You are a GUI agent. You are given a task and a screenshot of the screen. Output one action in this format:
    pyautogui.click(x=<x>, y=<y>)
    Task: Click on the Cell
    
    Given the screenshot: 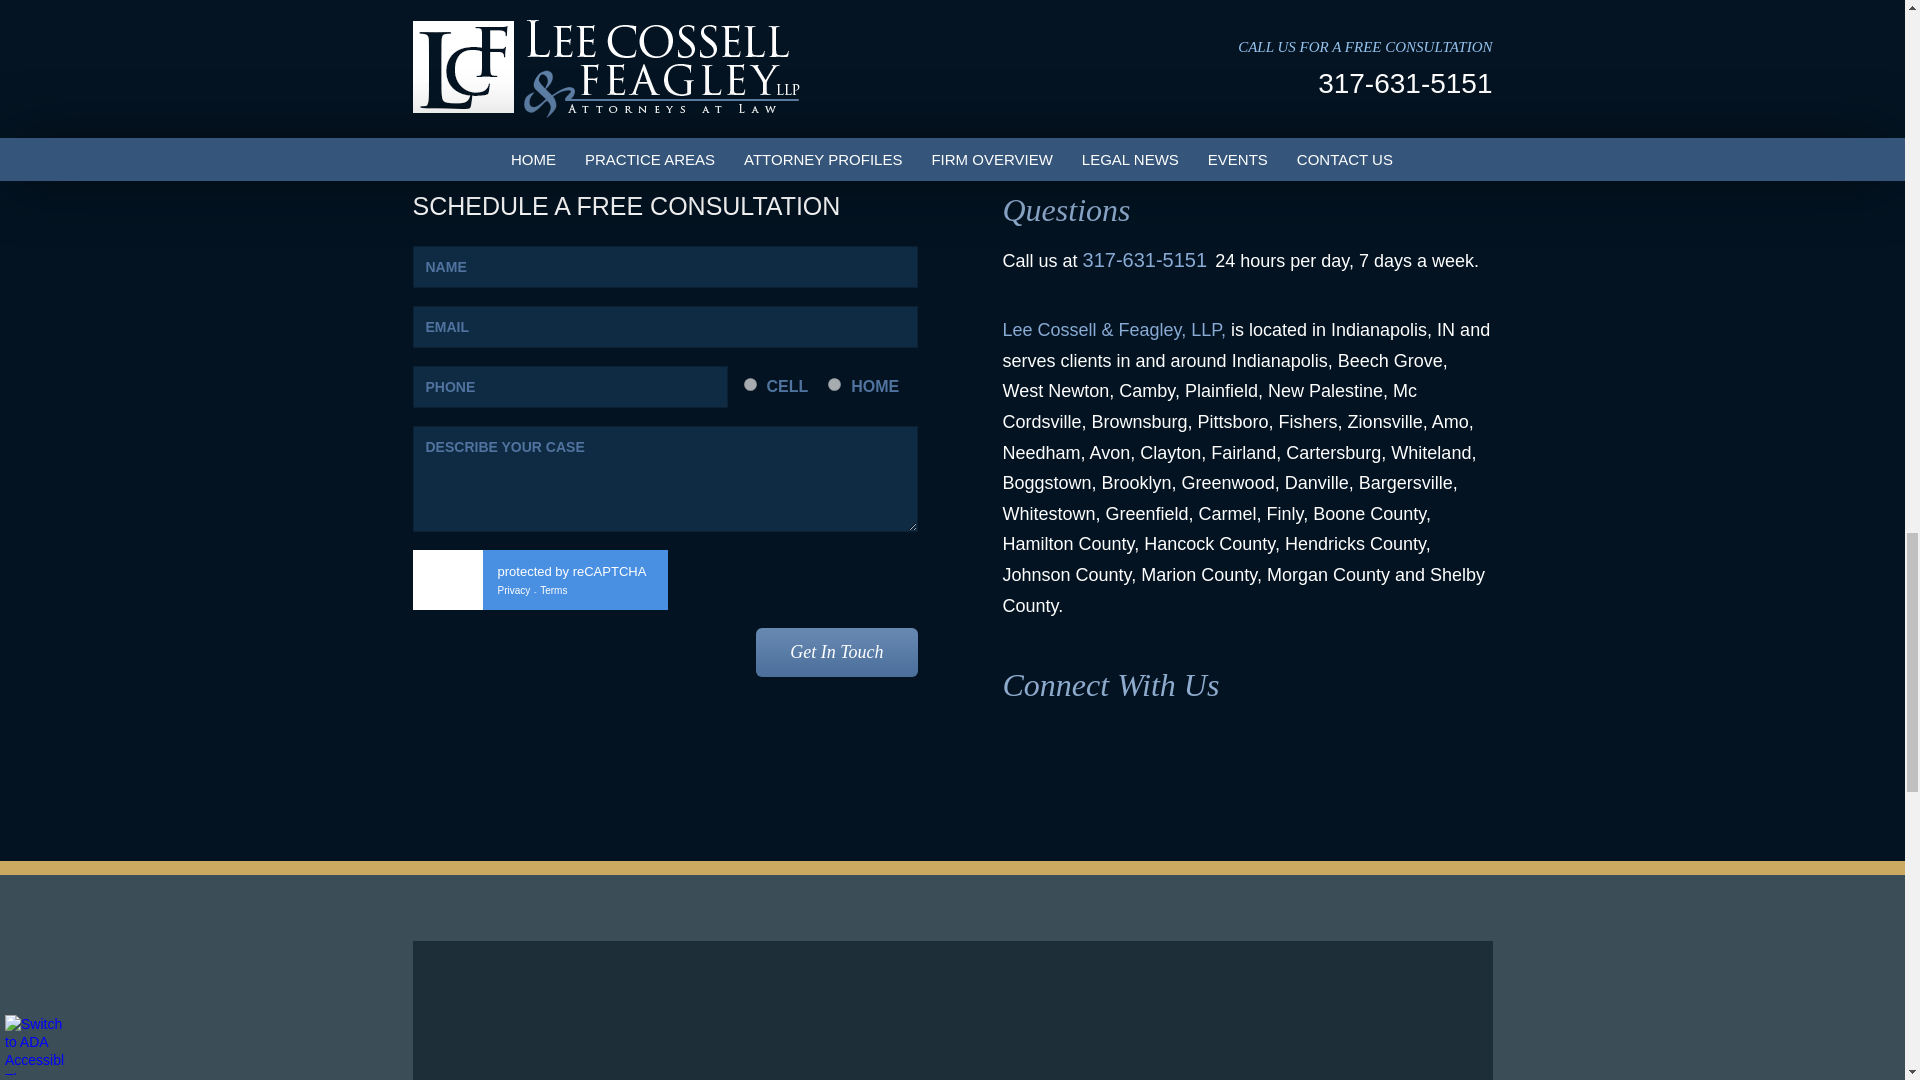 What is the action you would take?
    pyautogui.click(x=750, y=384)
    